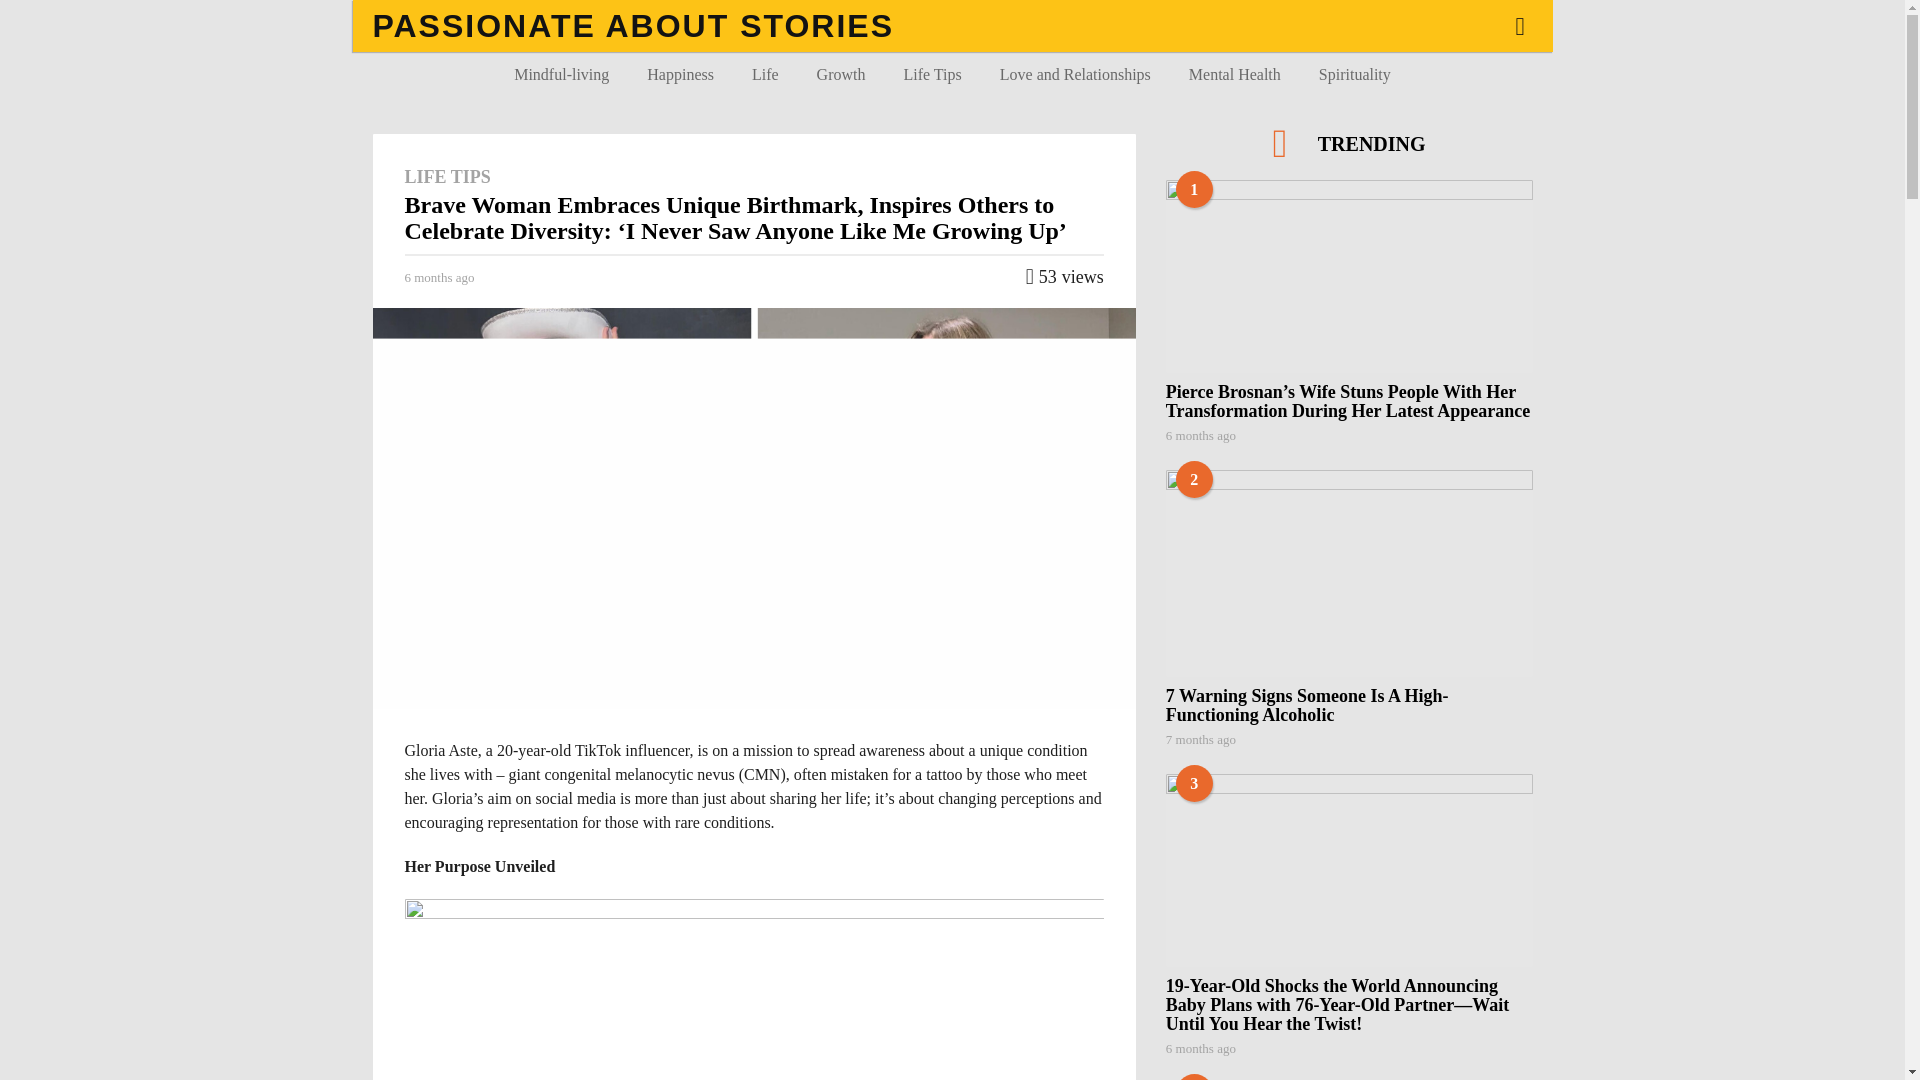  What do you see at coordinates (766, 74) in the screenshot?
I see `Life` at bounding box center [766, 74].